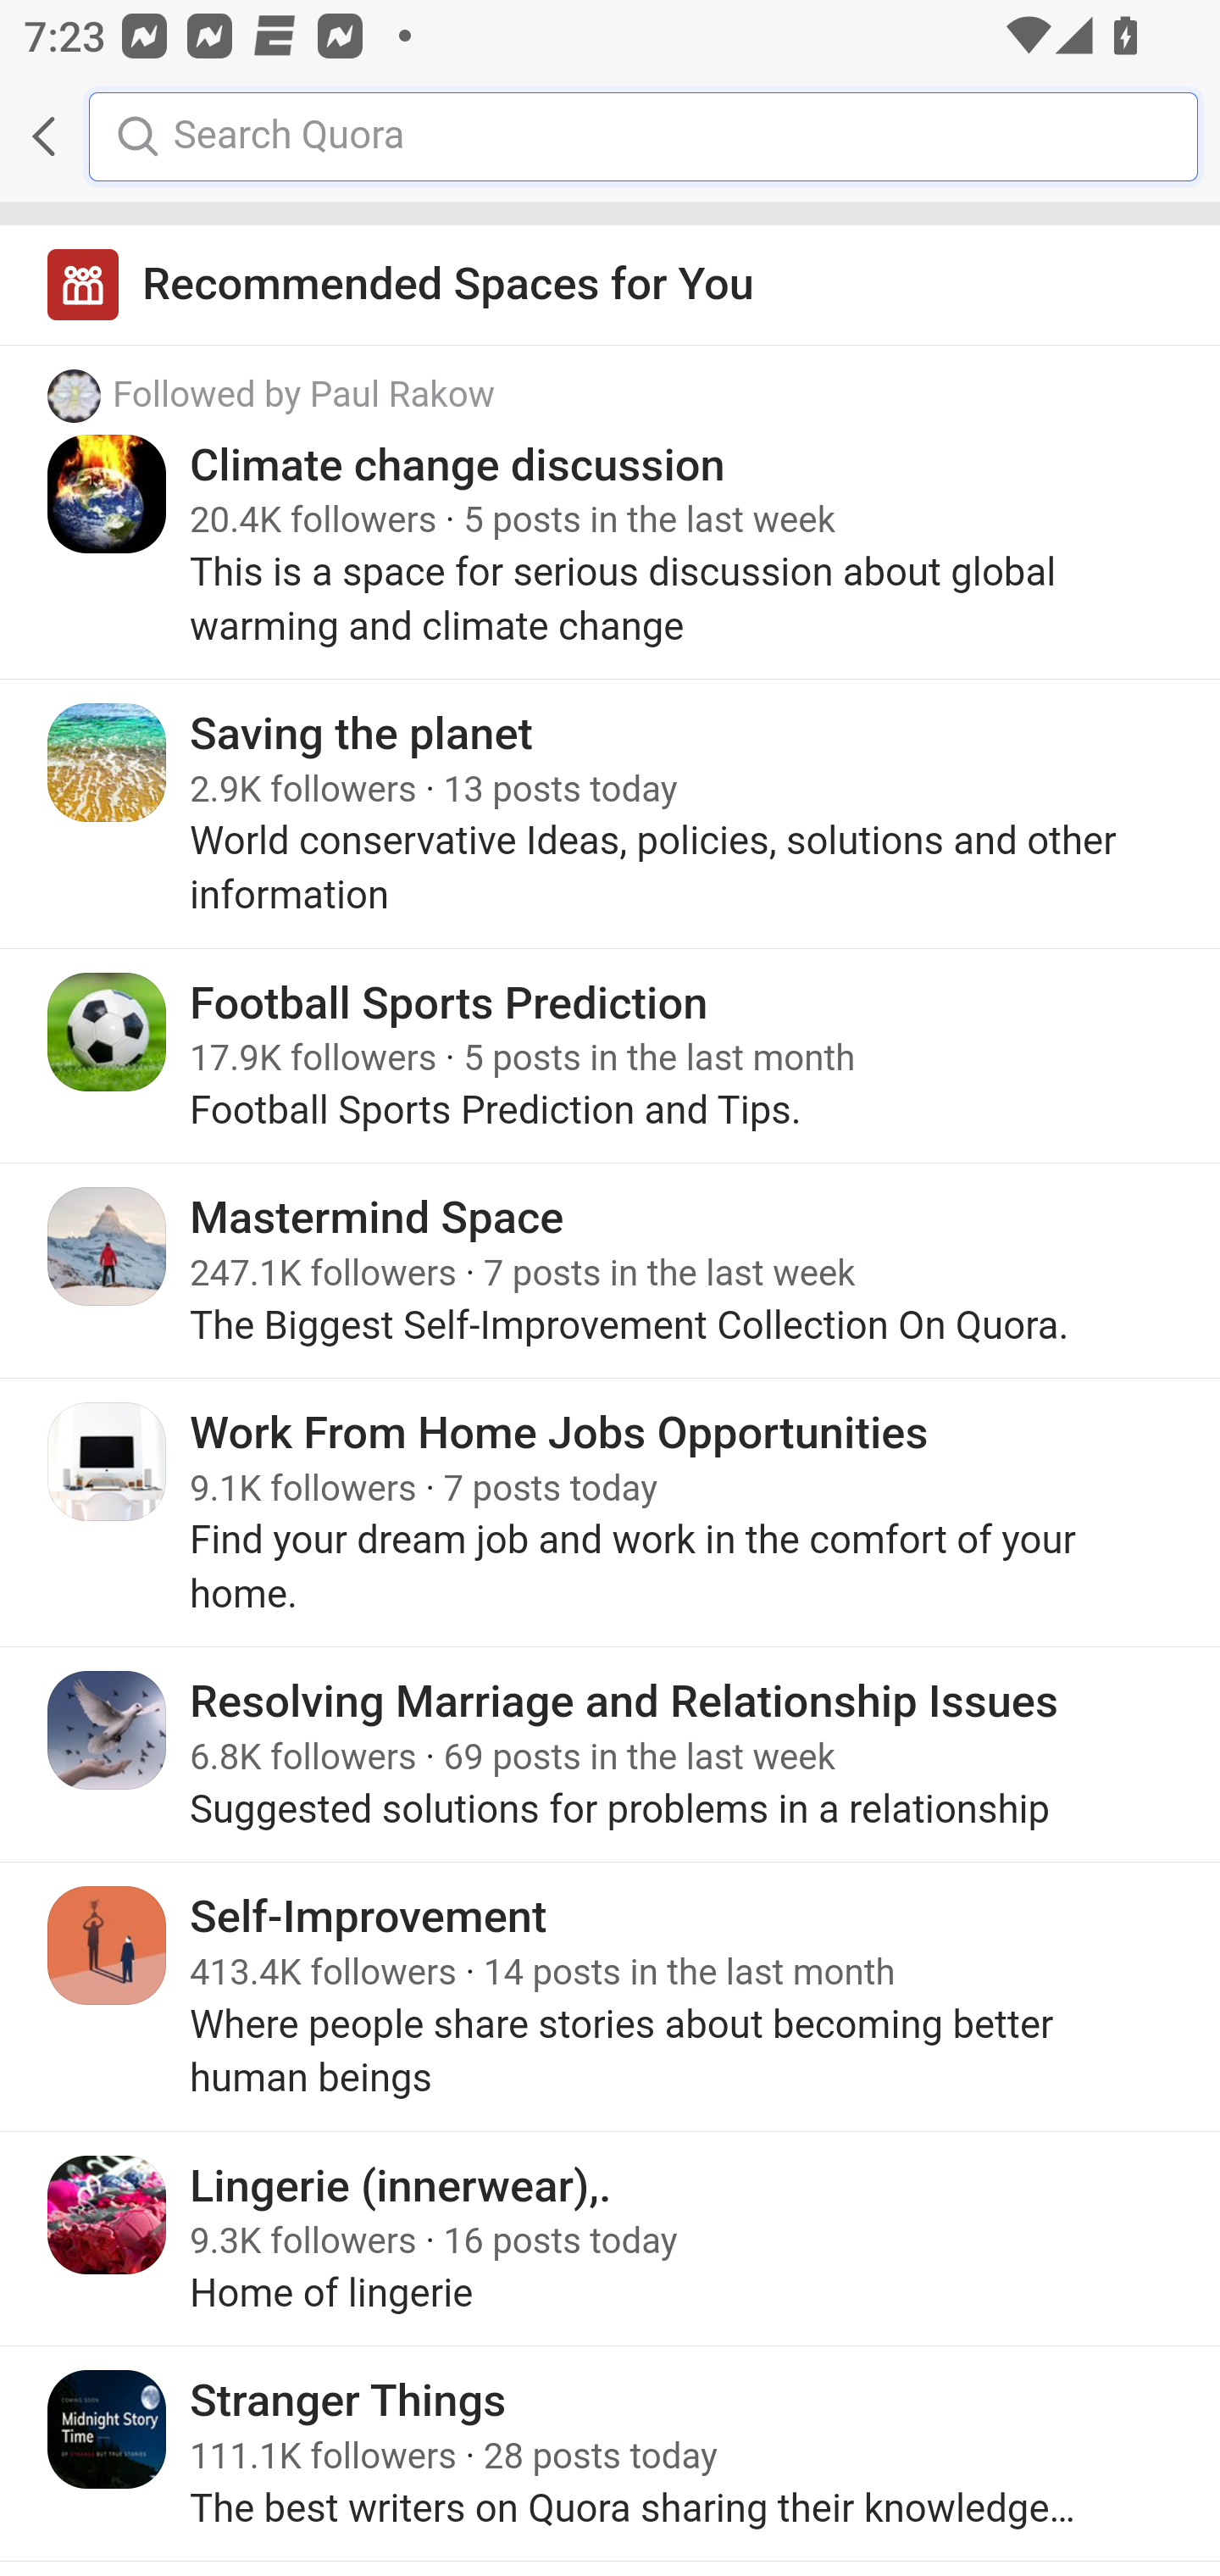 Image resolution: width=1220 pixels, height=2576 pixels. What do you see at coordinates (108, 1461) in the screenshot?
I see `Icon for Work From Home Jobs Opportunities` at bounding box center [108, 1461].